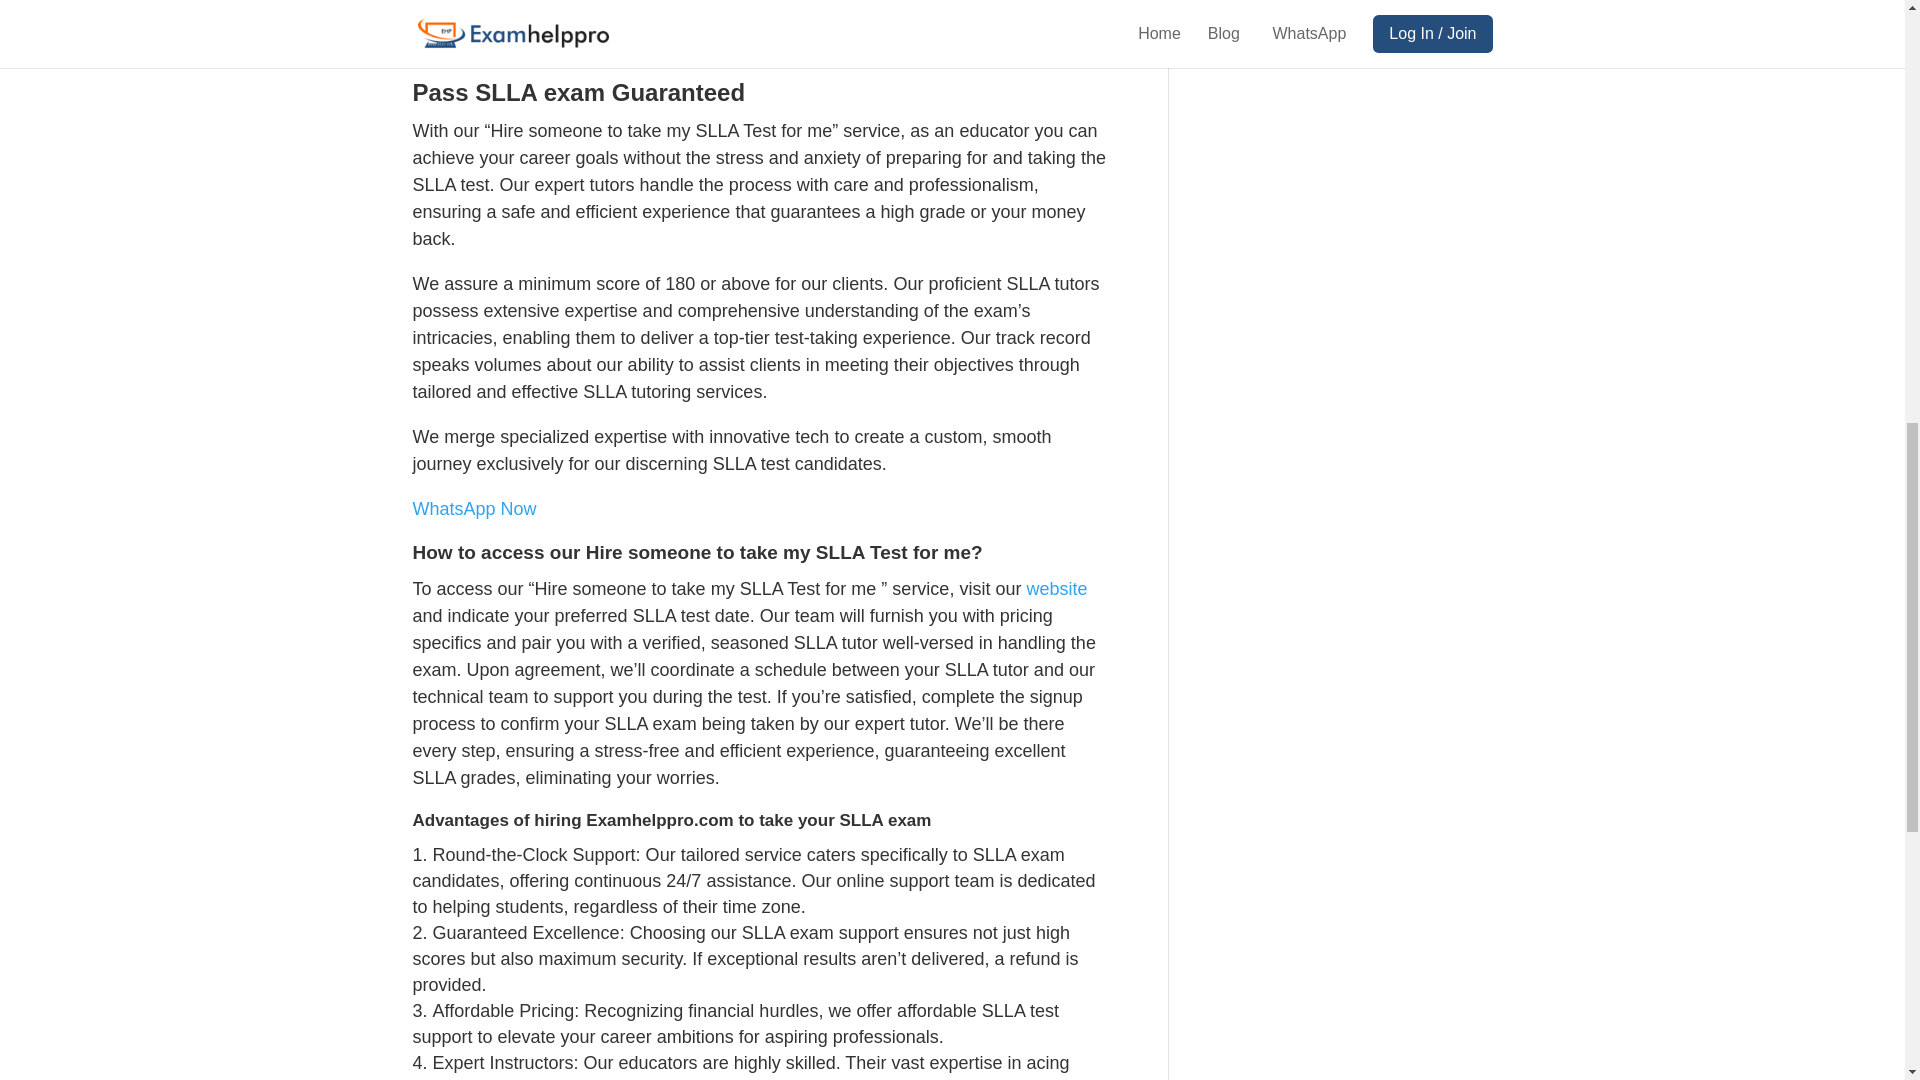 This screenshot has height=1080, width=1920. Describe the element at coordinates (1428, 59) in the screenshot. I see `website` at that location.